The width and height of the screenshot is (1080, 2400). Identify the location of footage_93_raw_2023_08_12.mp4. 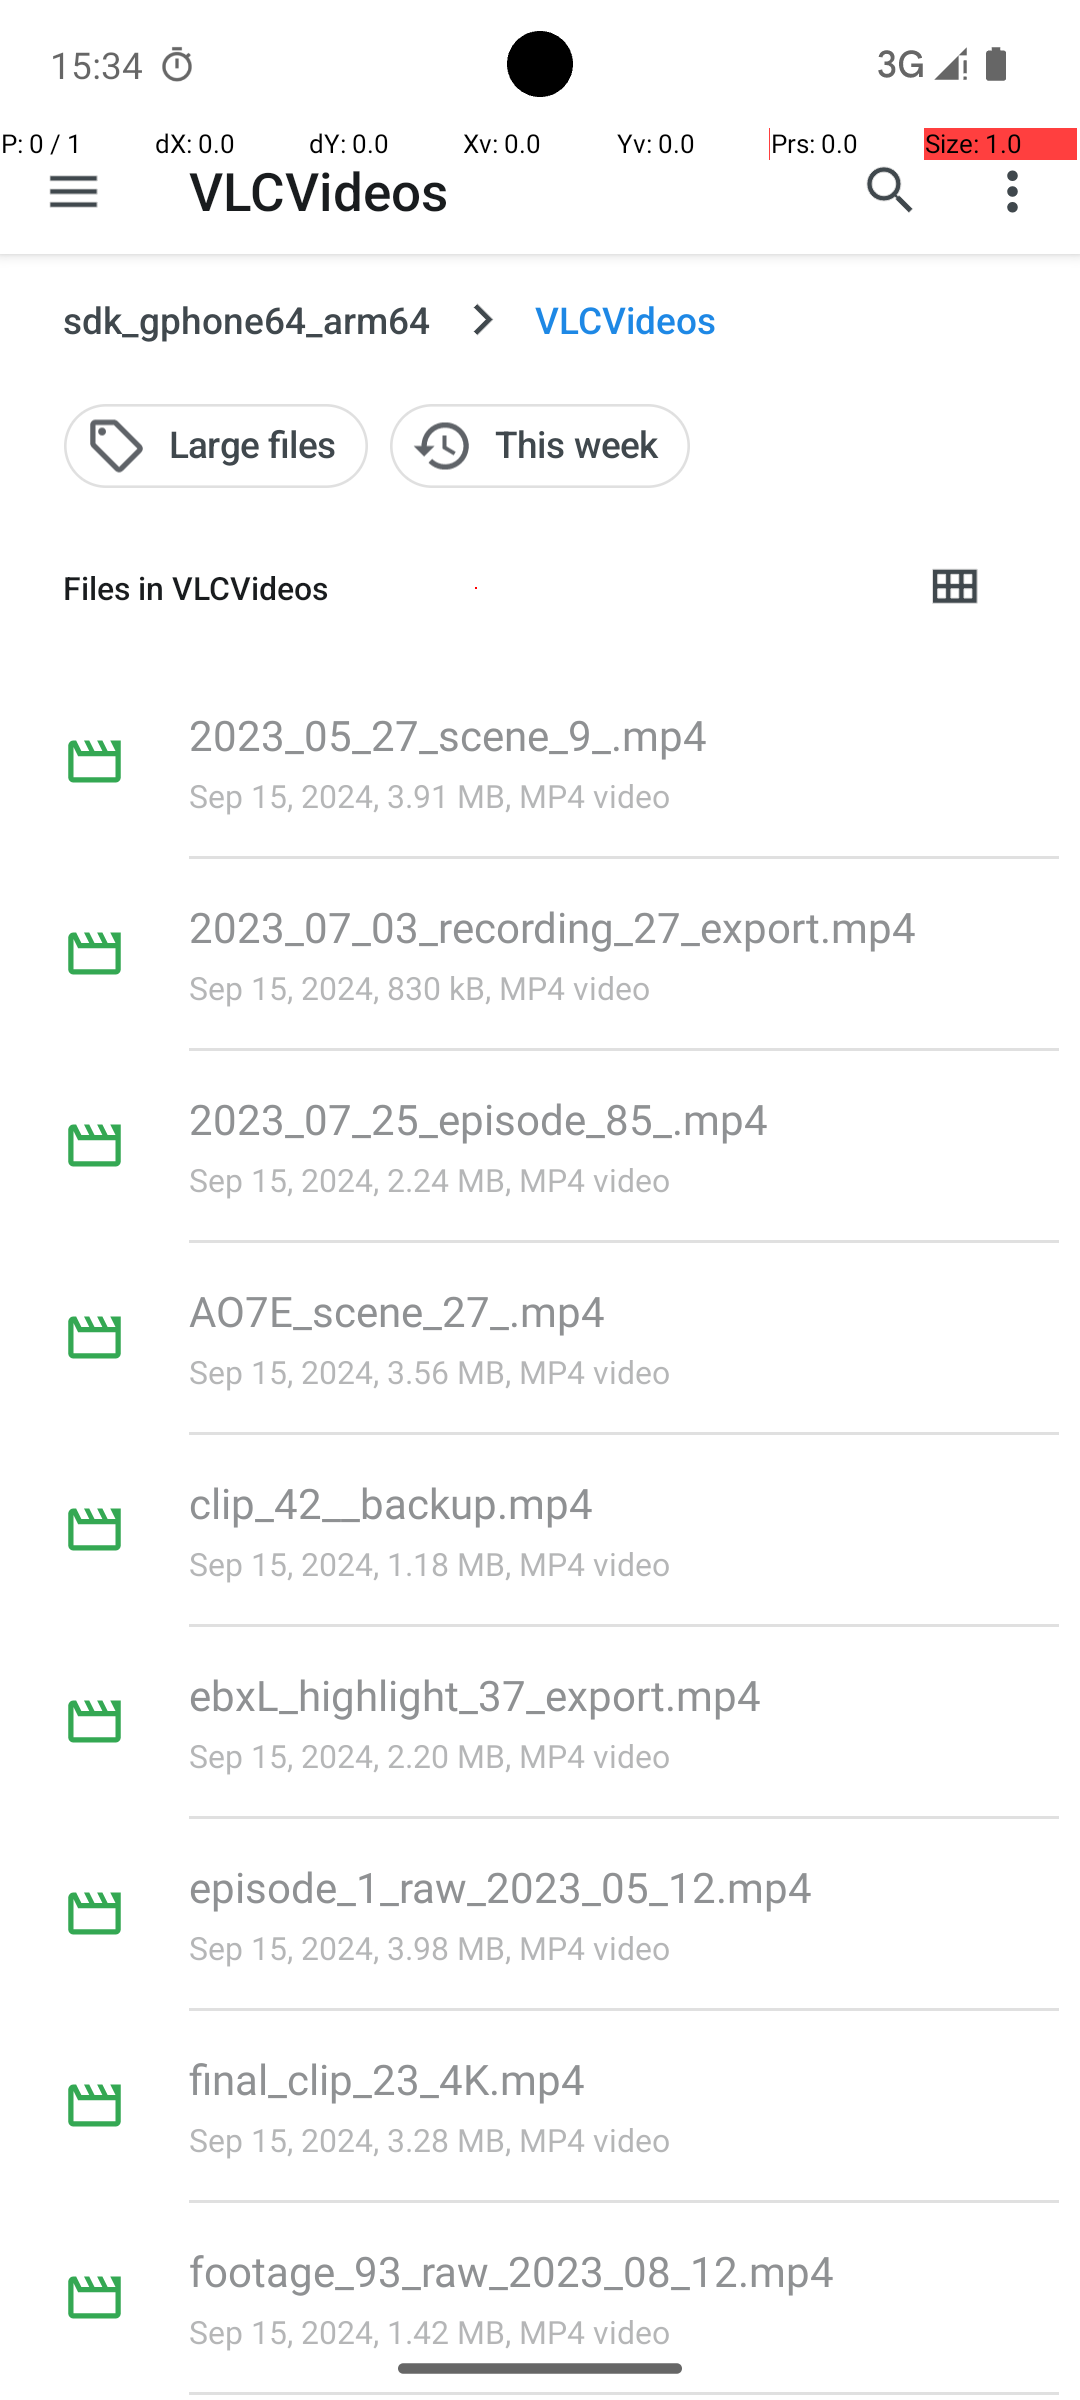
(512, 2270).